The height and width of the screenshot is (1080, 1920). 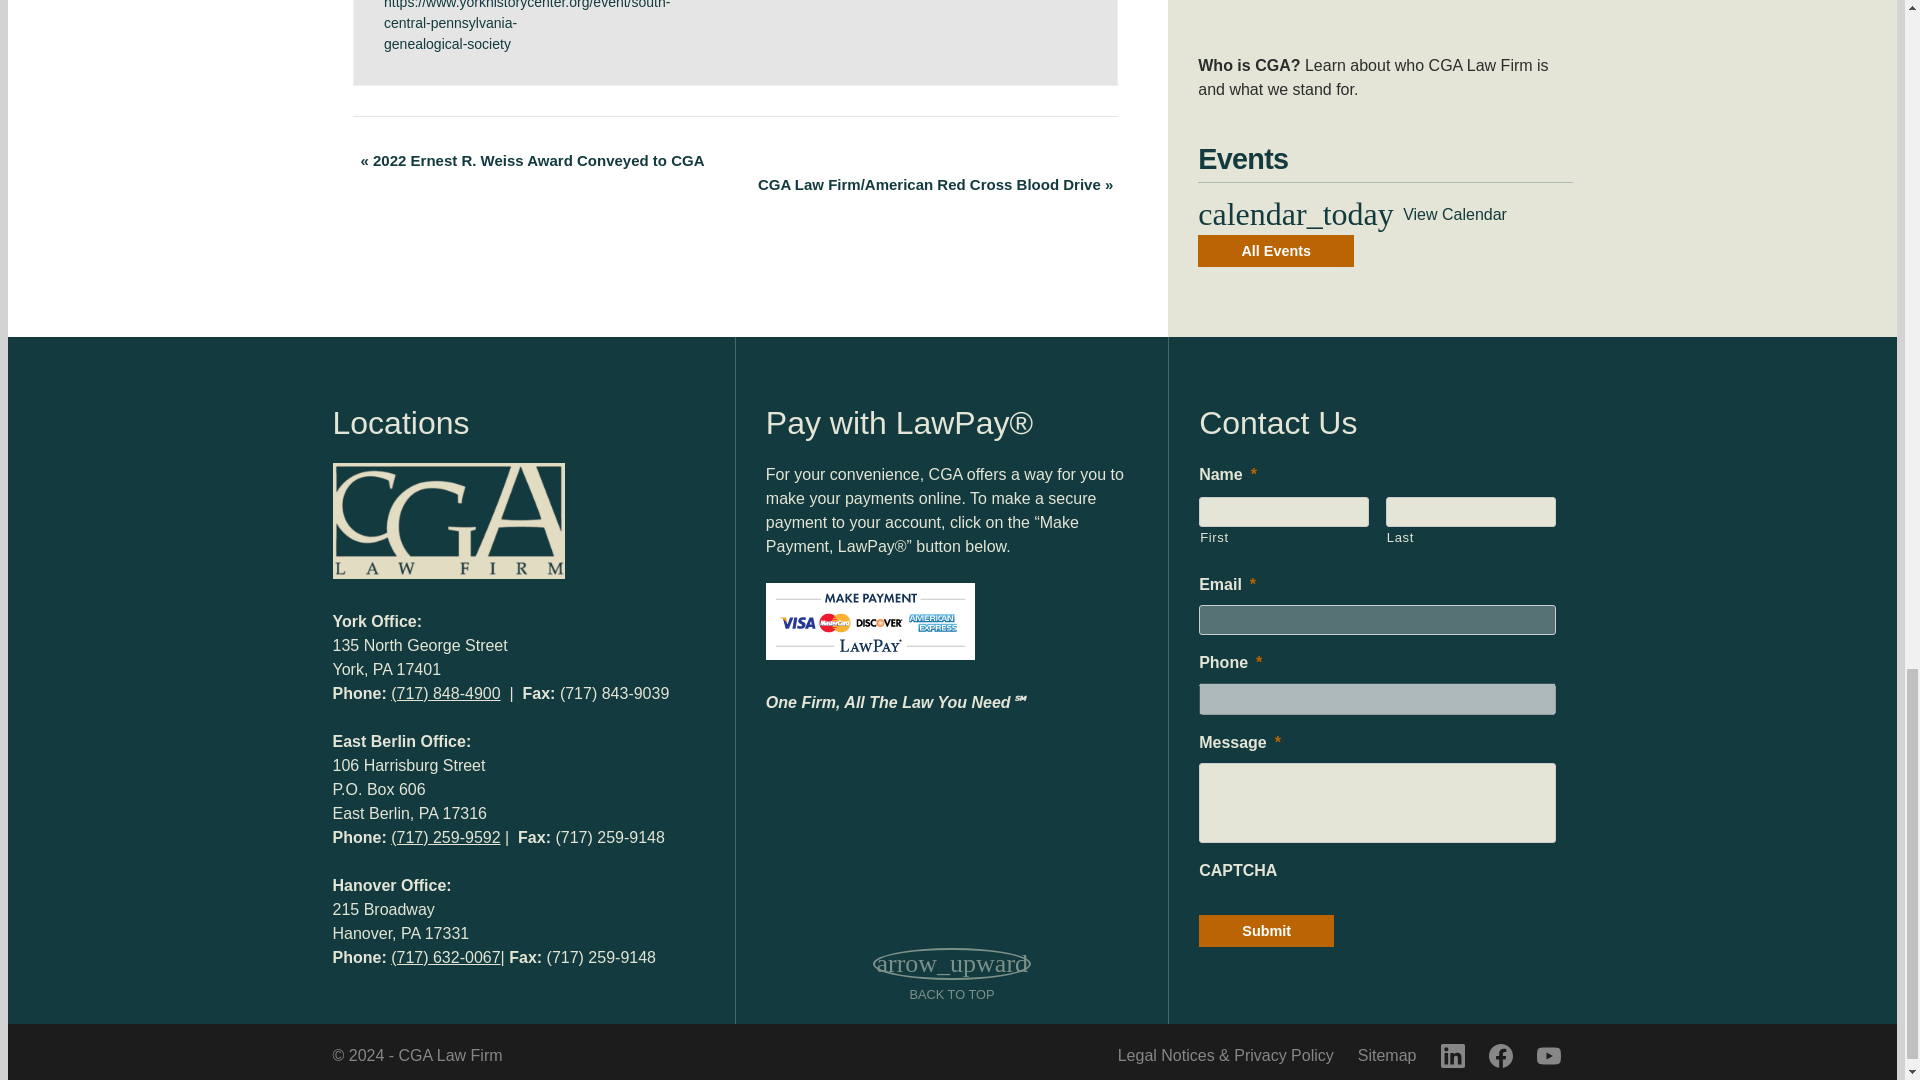 I want to click on Facebook, so click(x=1500, y=1056).